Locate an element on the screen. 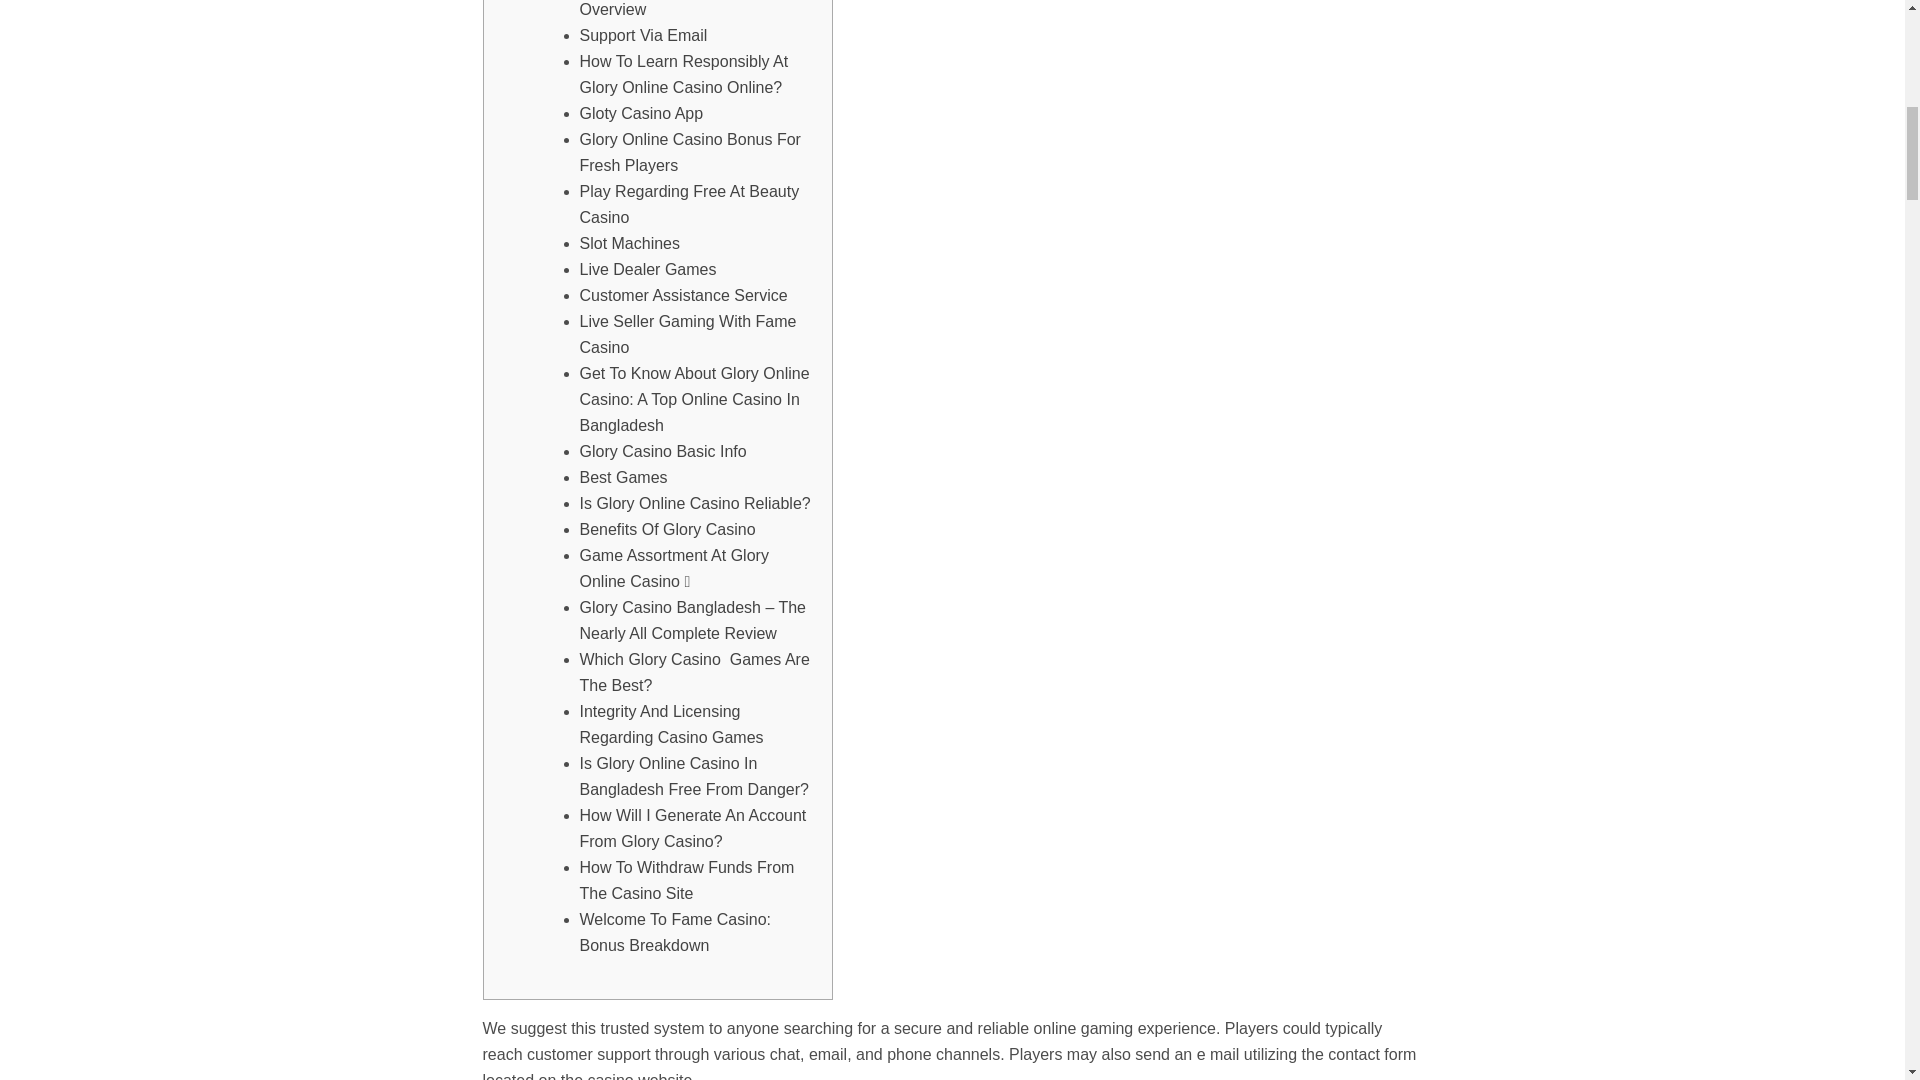 The height and width of the screenshot is (1080, 1920). Slot Machines is located at coordinates (630, 243).